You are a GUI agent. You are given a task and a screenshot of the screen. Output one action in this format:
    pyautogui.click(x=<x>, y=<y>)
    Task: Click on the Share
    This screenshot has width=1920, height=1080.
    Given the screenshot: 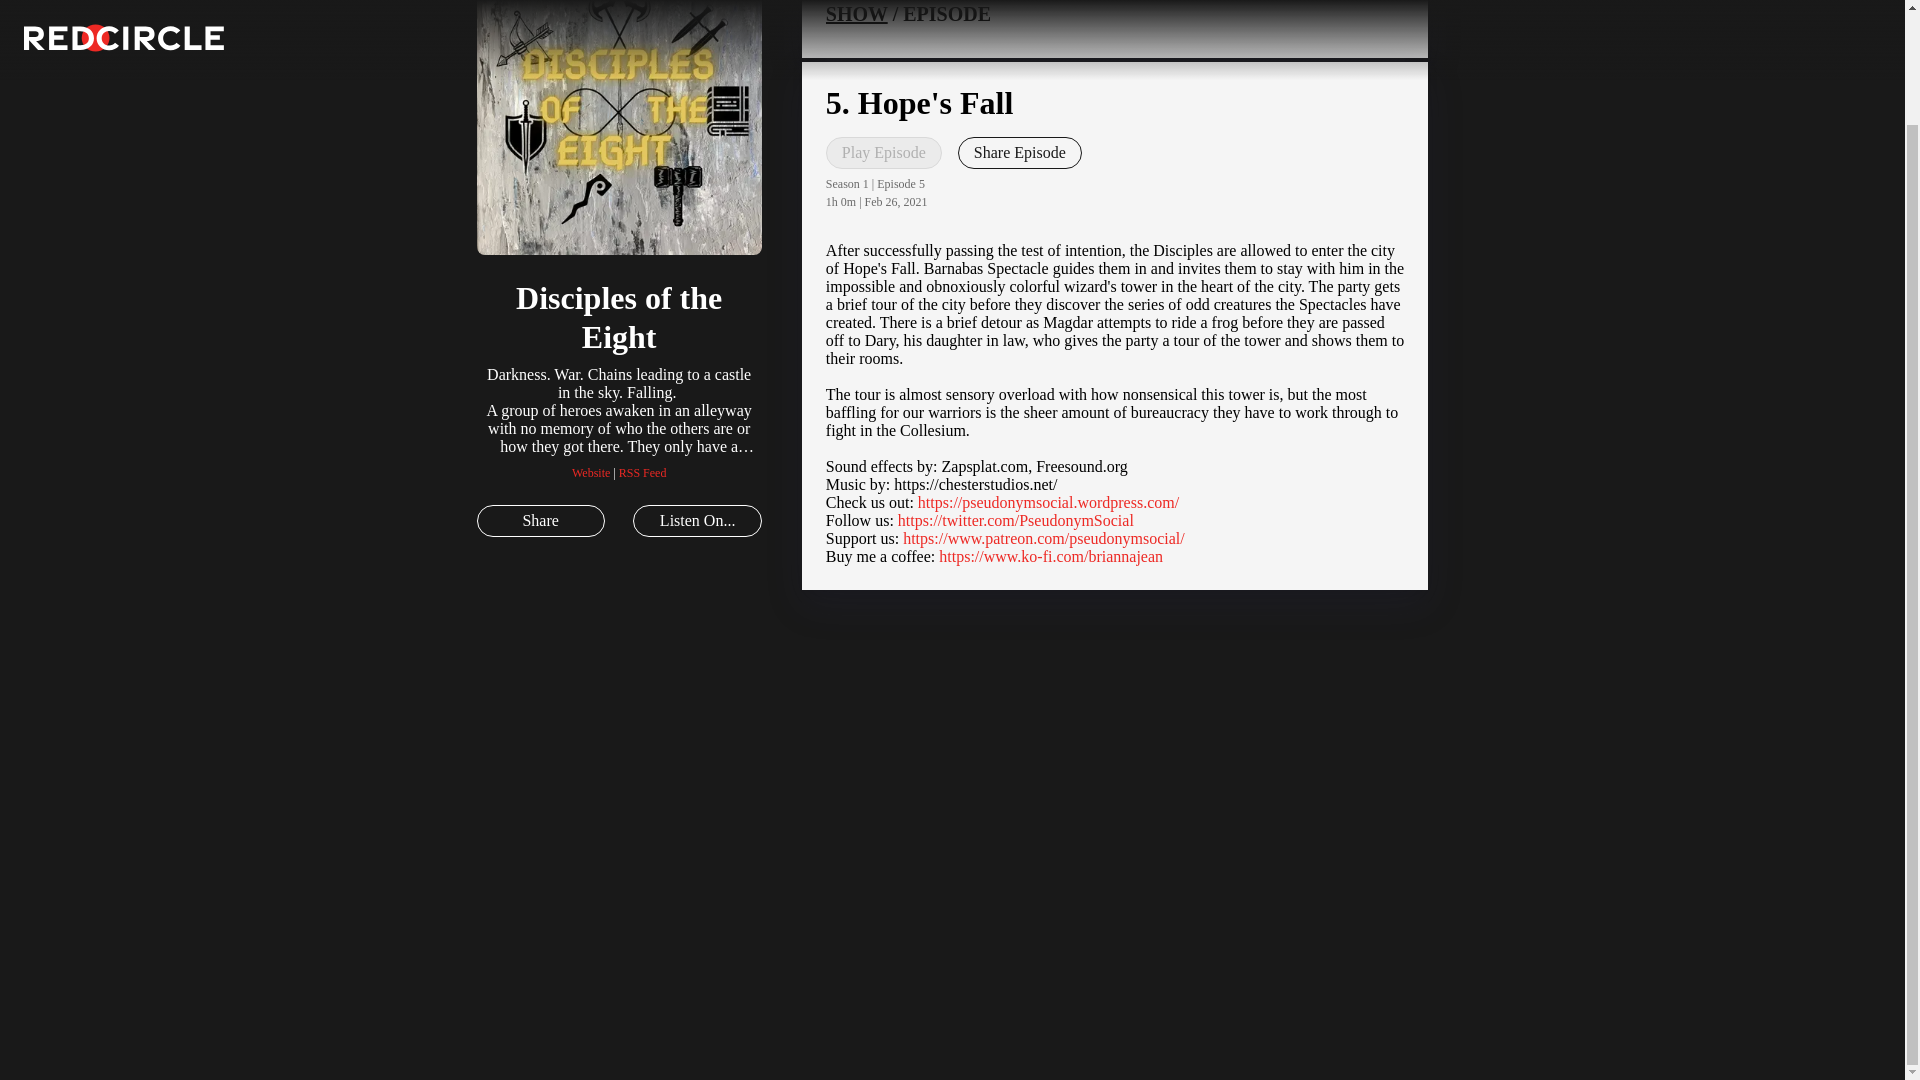 What is the action you would take?
    pyautogui.click(x=540, y=520)
    